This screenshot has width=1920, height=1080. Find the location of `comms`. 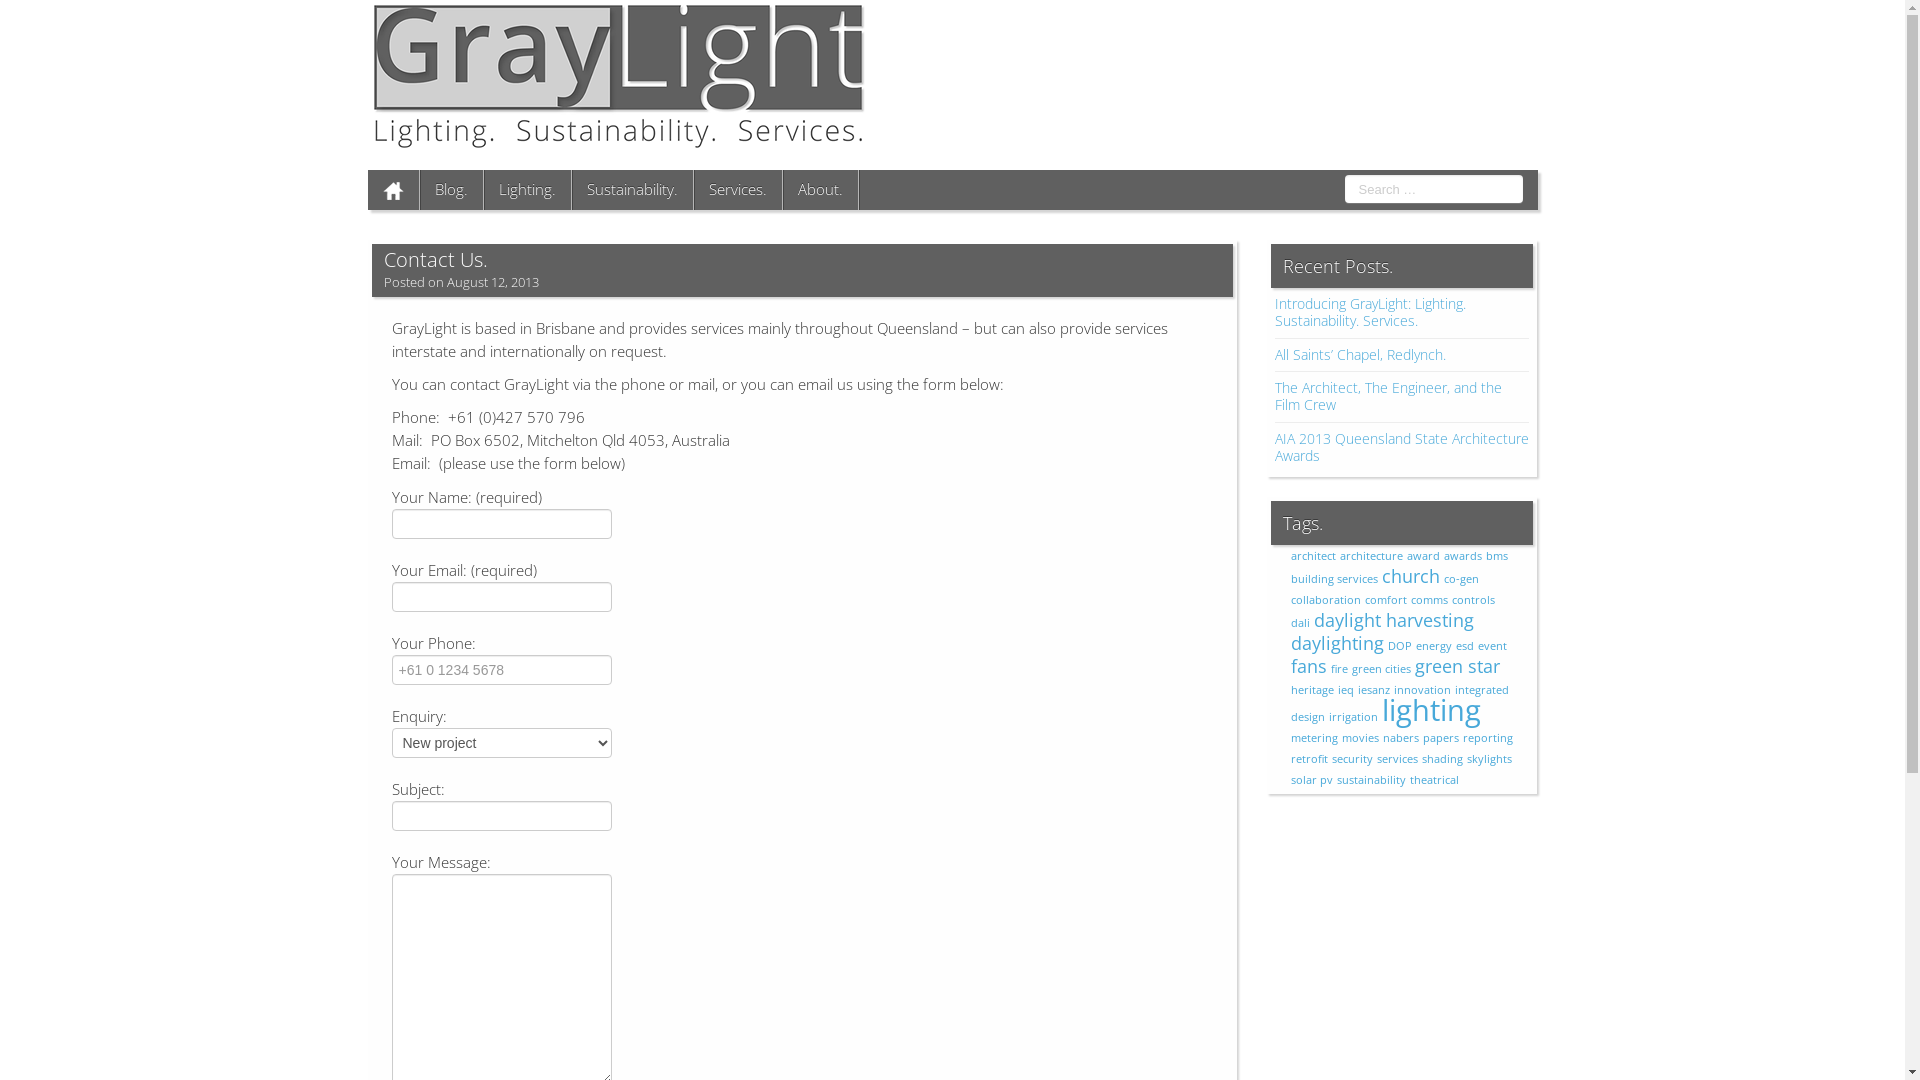

comms is located at coordinates (1430, 600).